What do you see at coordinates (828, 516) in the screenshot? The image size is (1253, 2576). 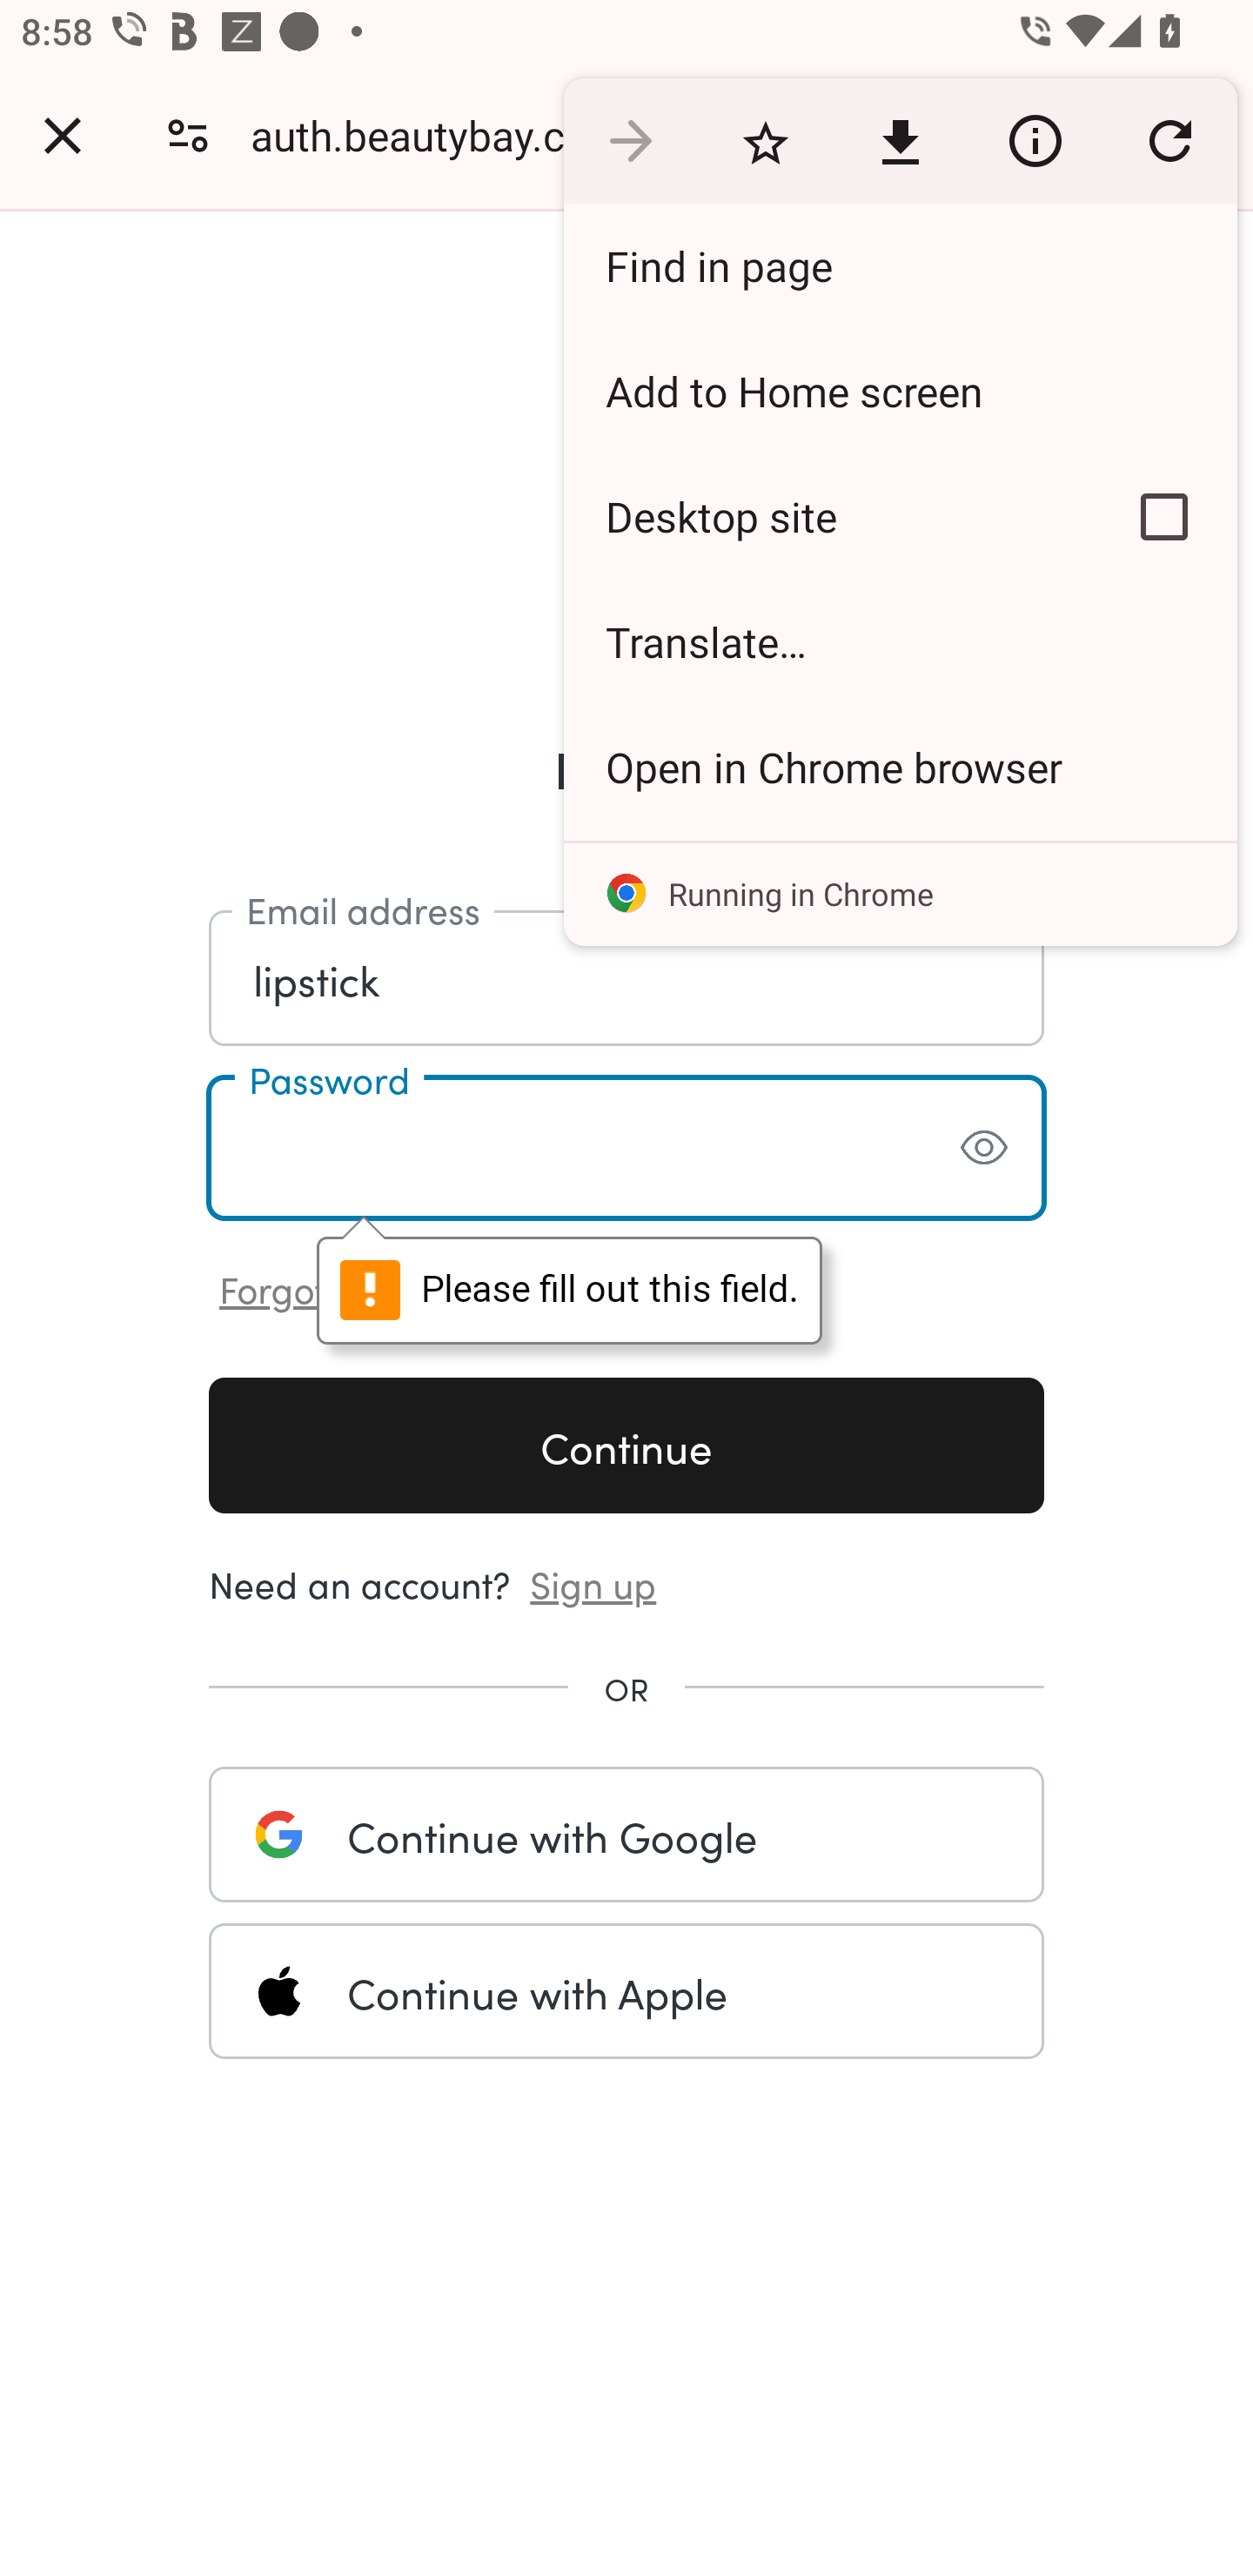 I see `Desktop site Turn on Request desktop site` at bounding box center [828, 516].